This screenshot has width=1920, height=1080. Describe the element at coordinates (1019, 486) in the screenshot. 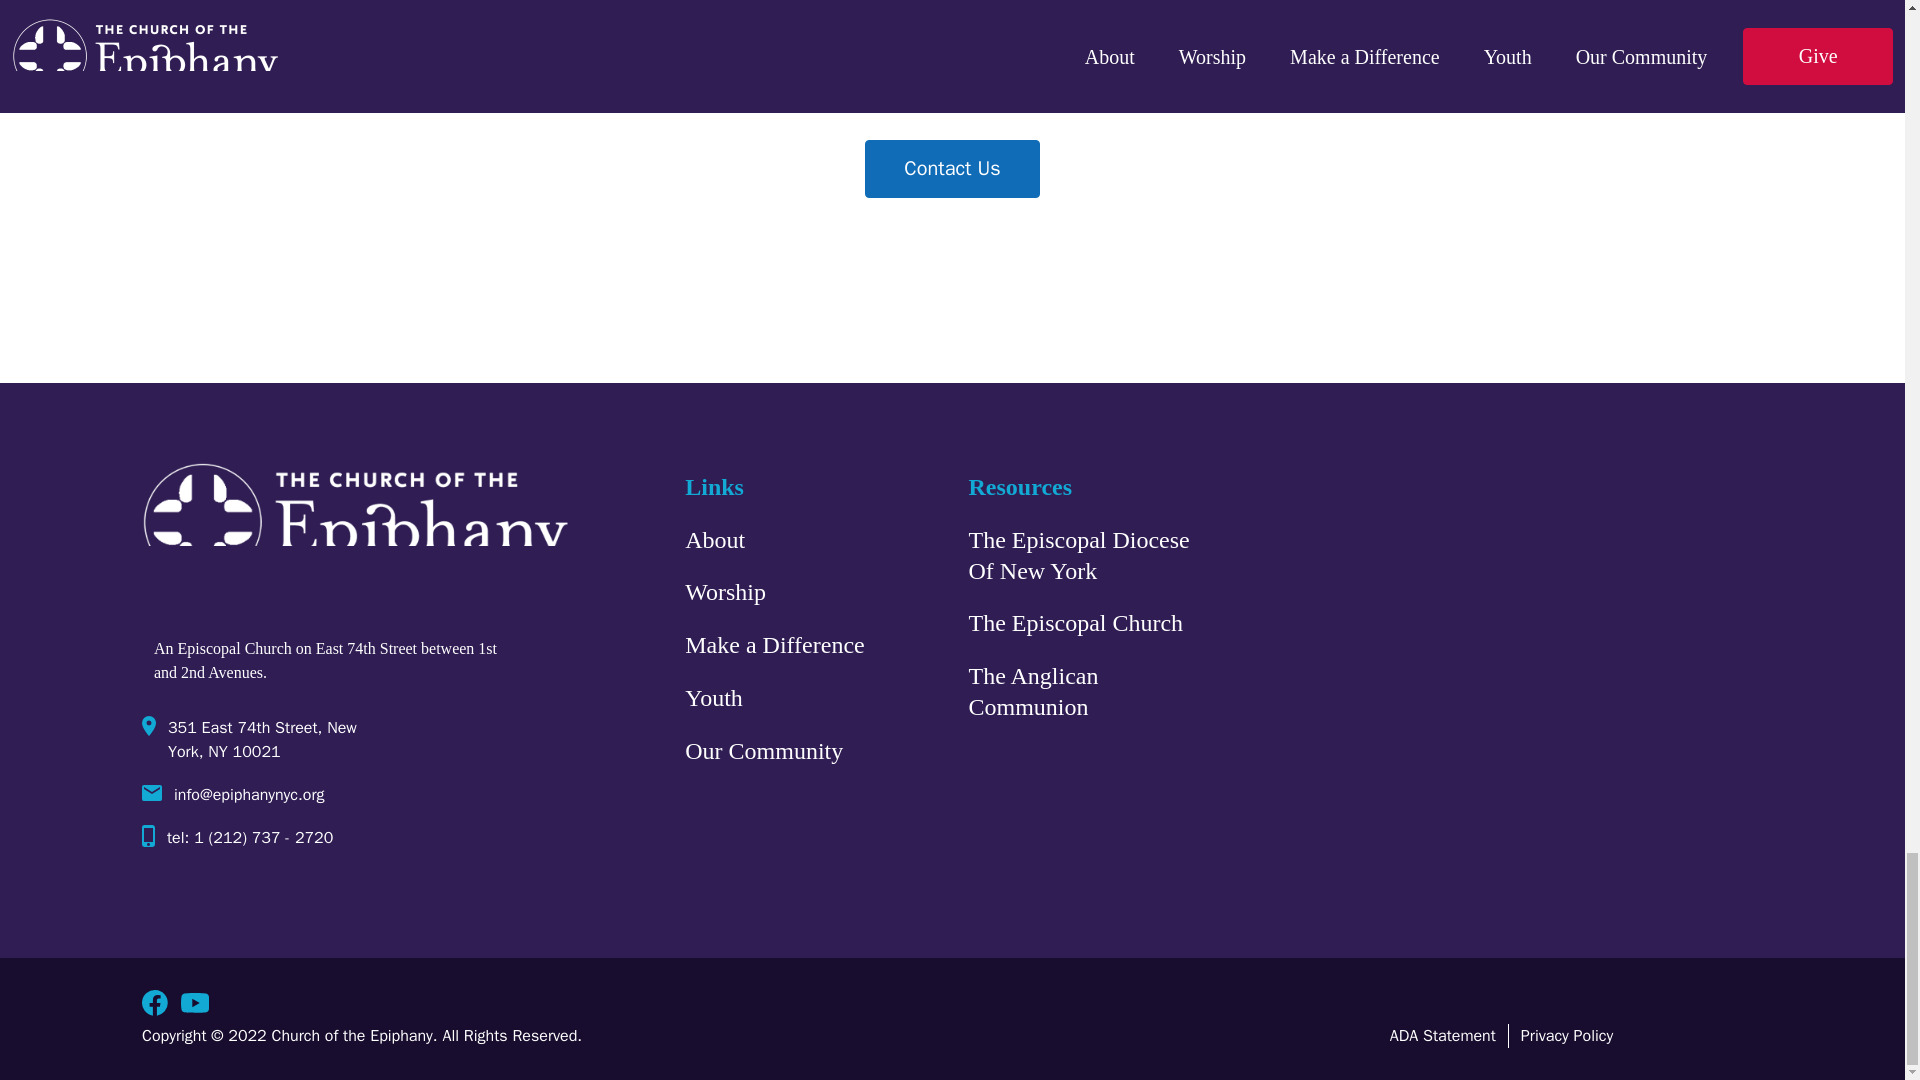

I see `Resources` at that location.